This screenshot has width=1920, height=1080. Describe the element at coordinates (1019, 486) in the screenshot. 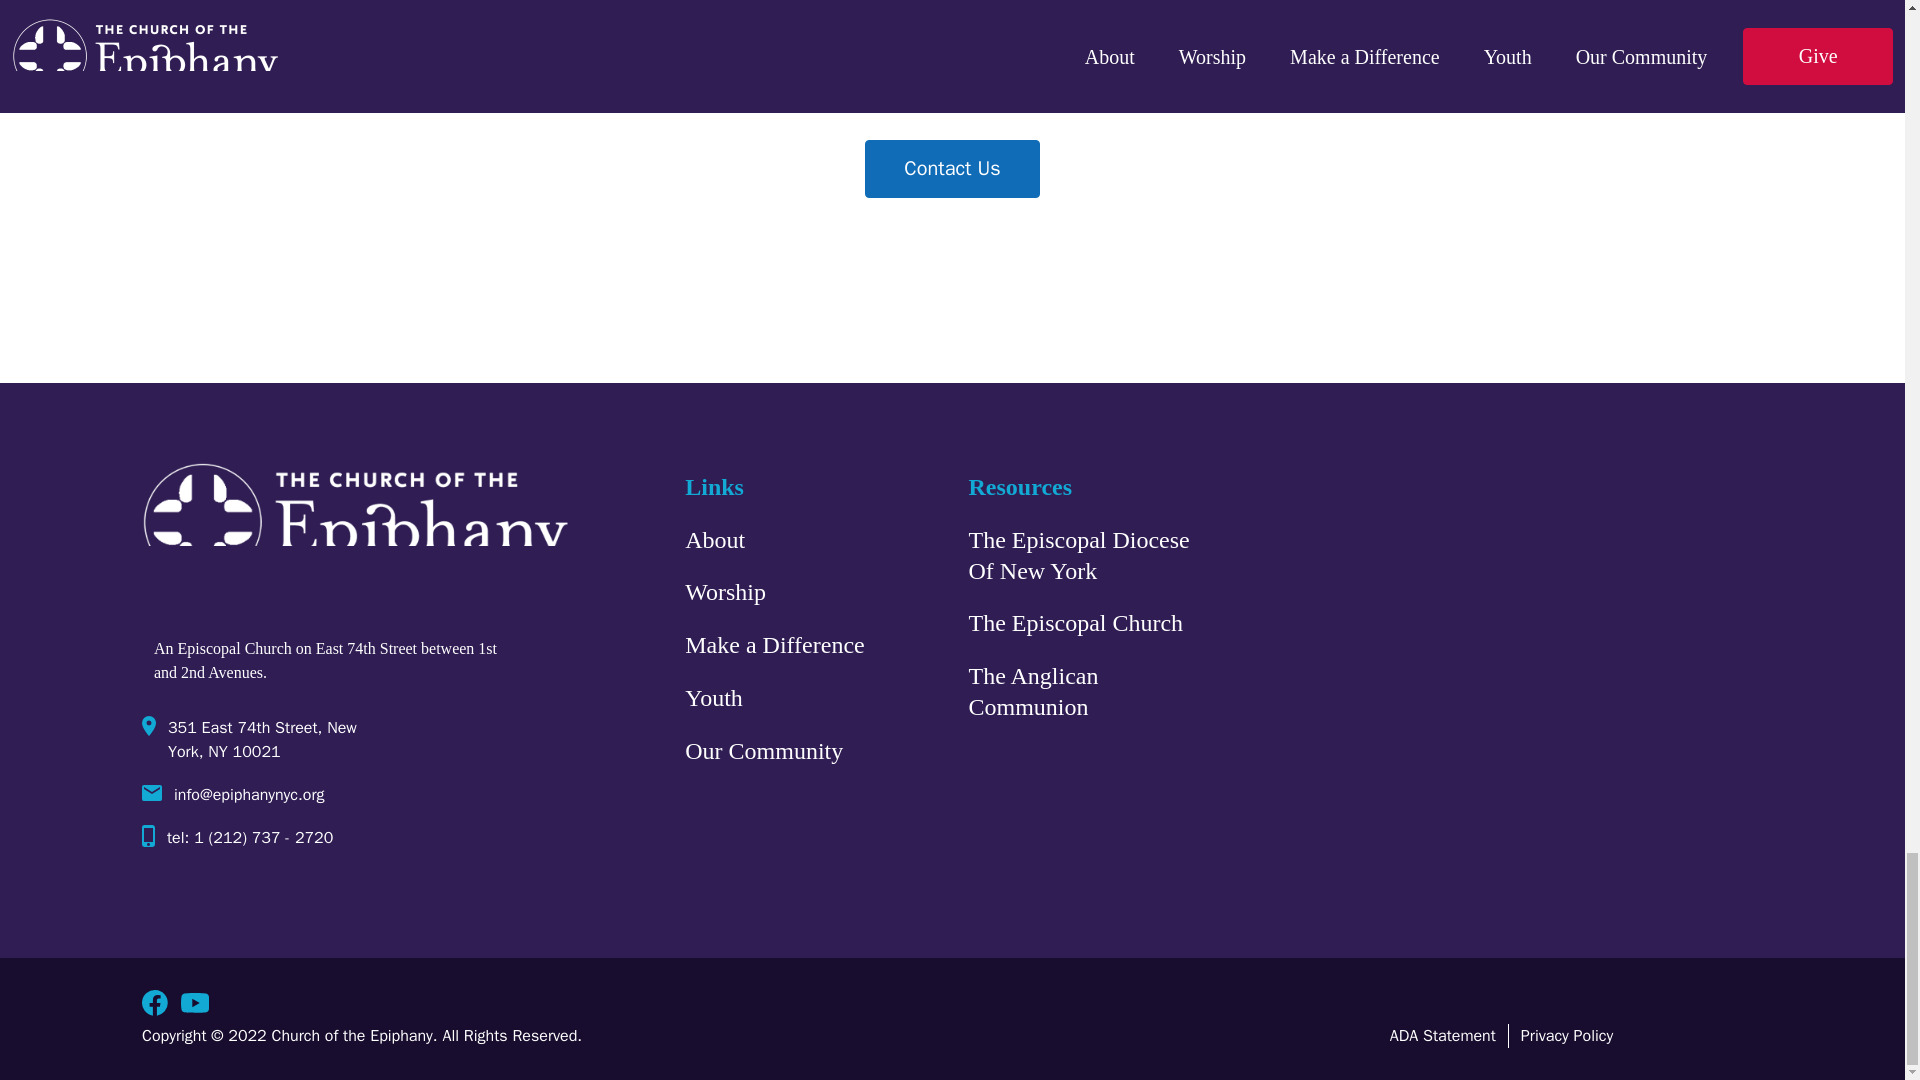

I see `Resources` at that location.